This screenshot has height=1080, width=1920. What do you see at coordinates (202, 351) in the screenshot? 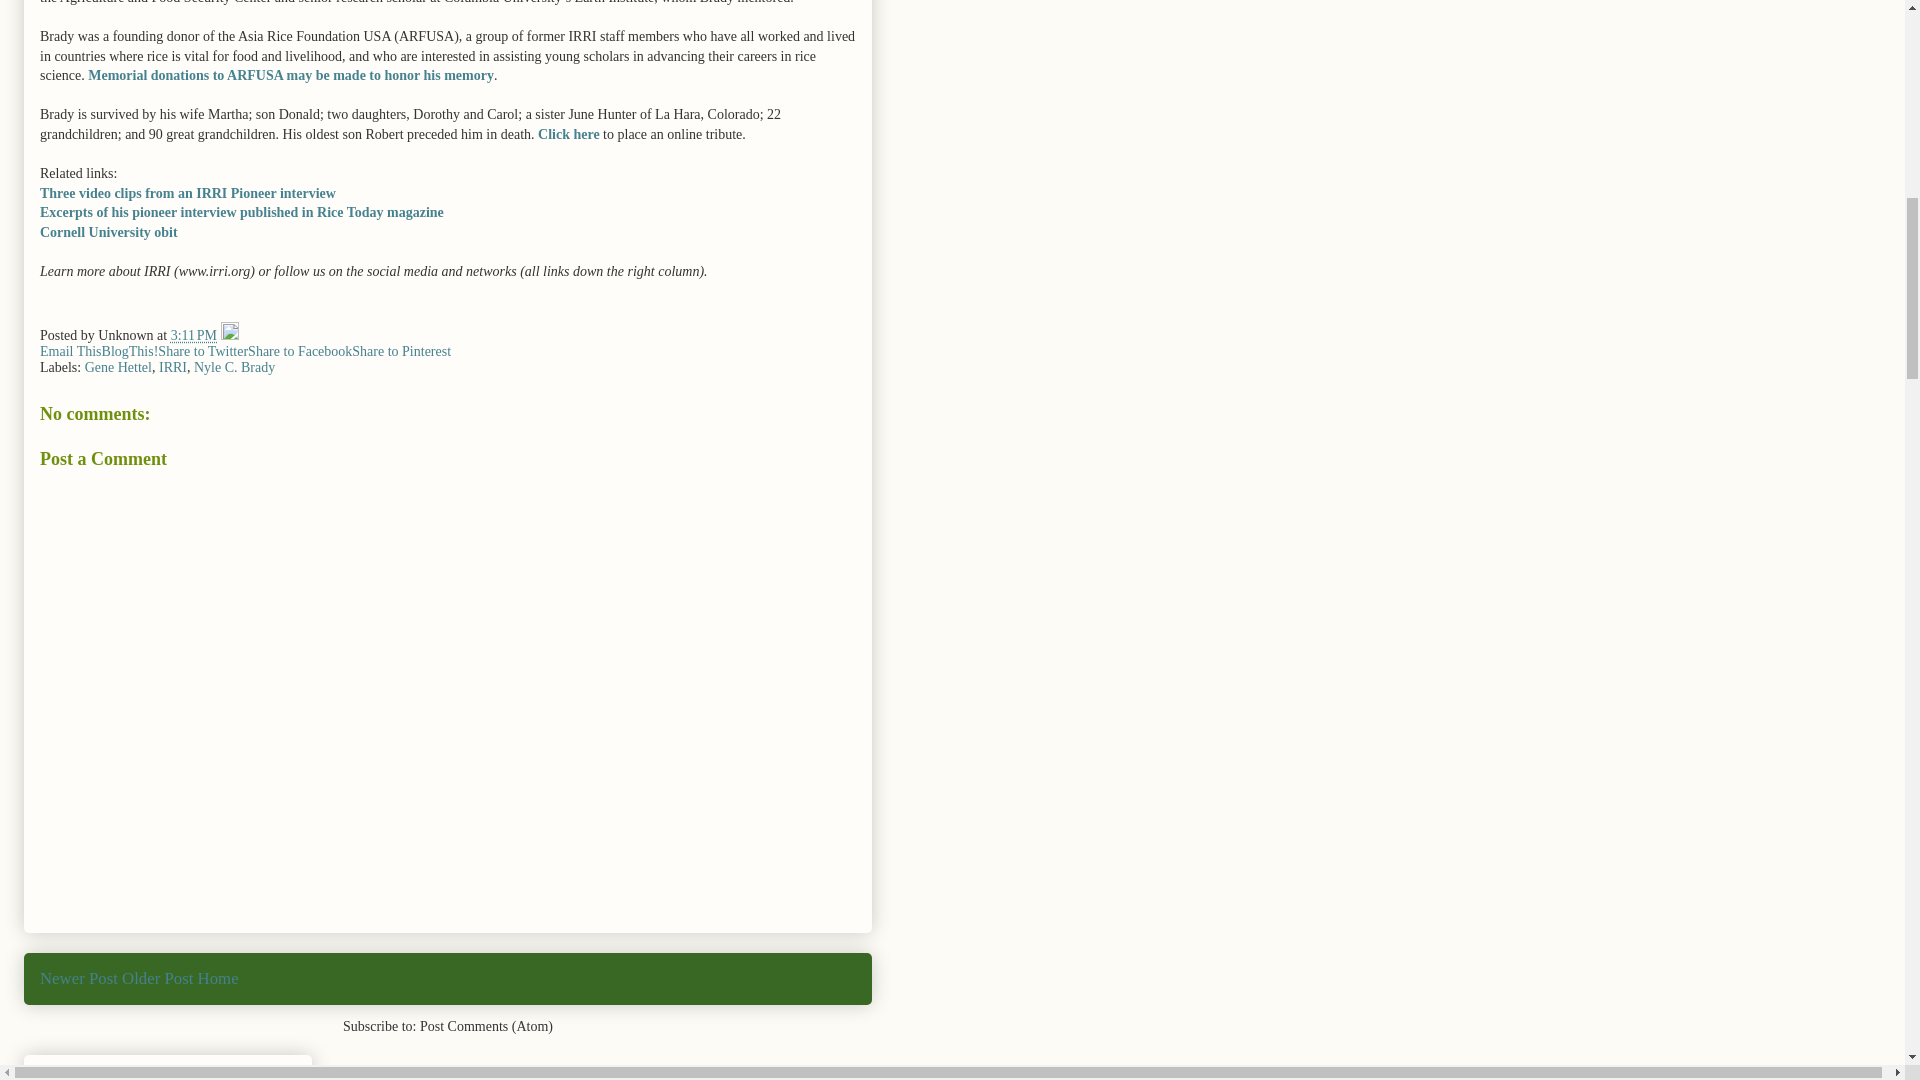
I see `Share to Twitter` at bounding box center [202, 351].